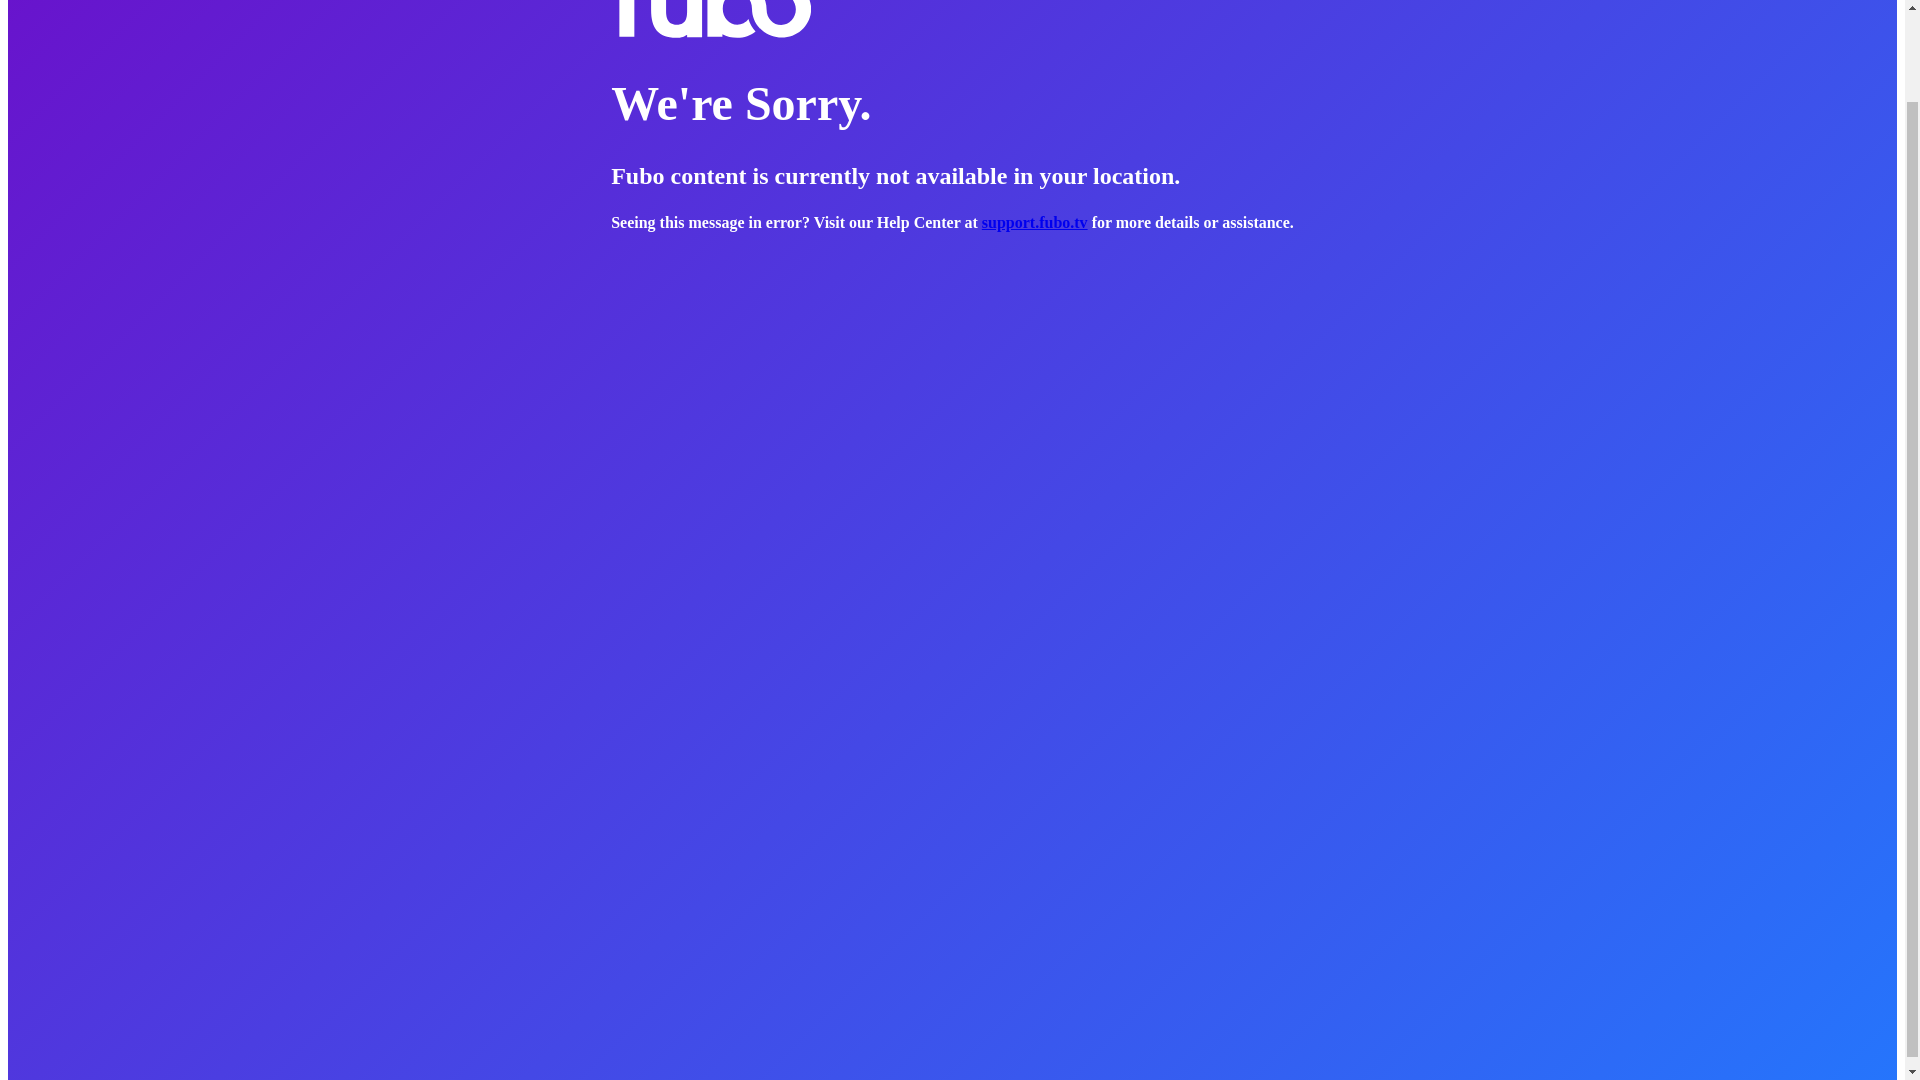 The width and height of the screenshot is (1920, 1080). What do you see at coordinates (710, 20) in the screenshot?
I see `fubo logo` at bounding box center [710, 20].